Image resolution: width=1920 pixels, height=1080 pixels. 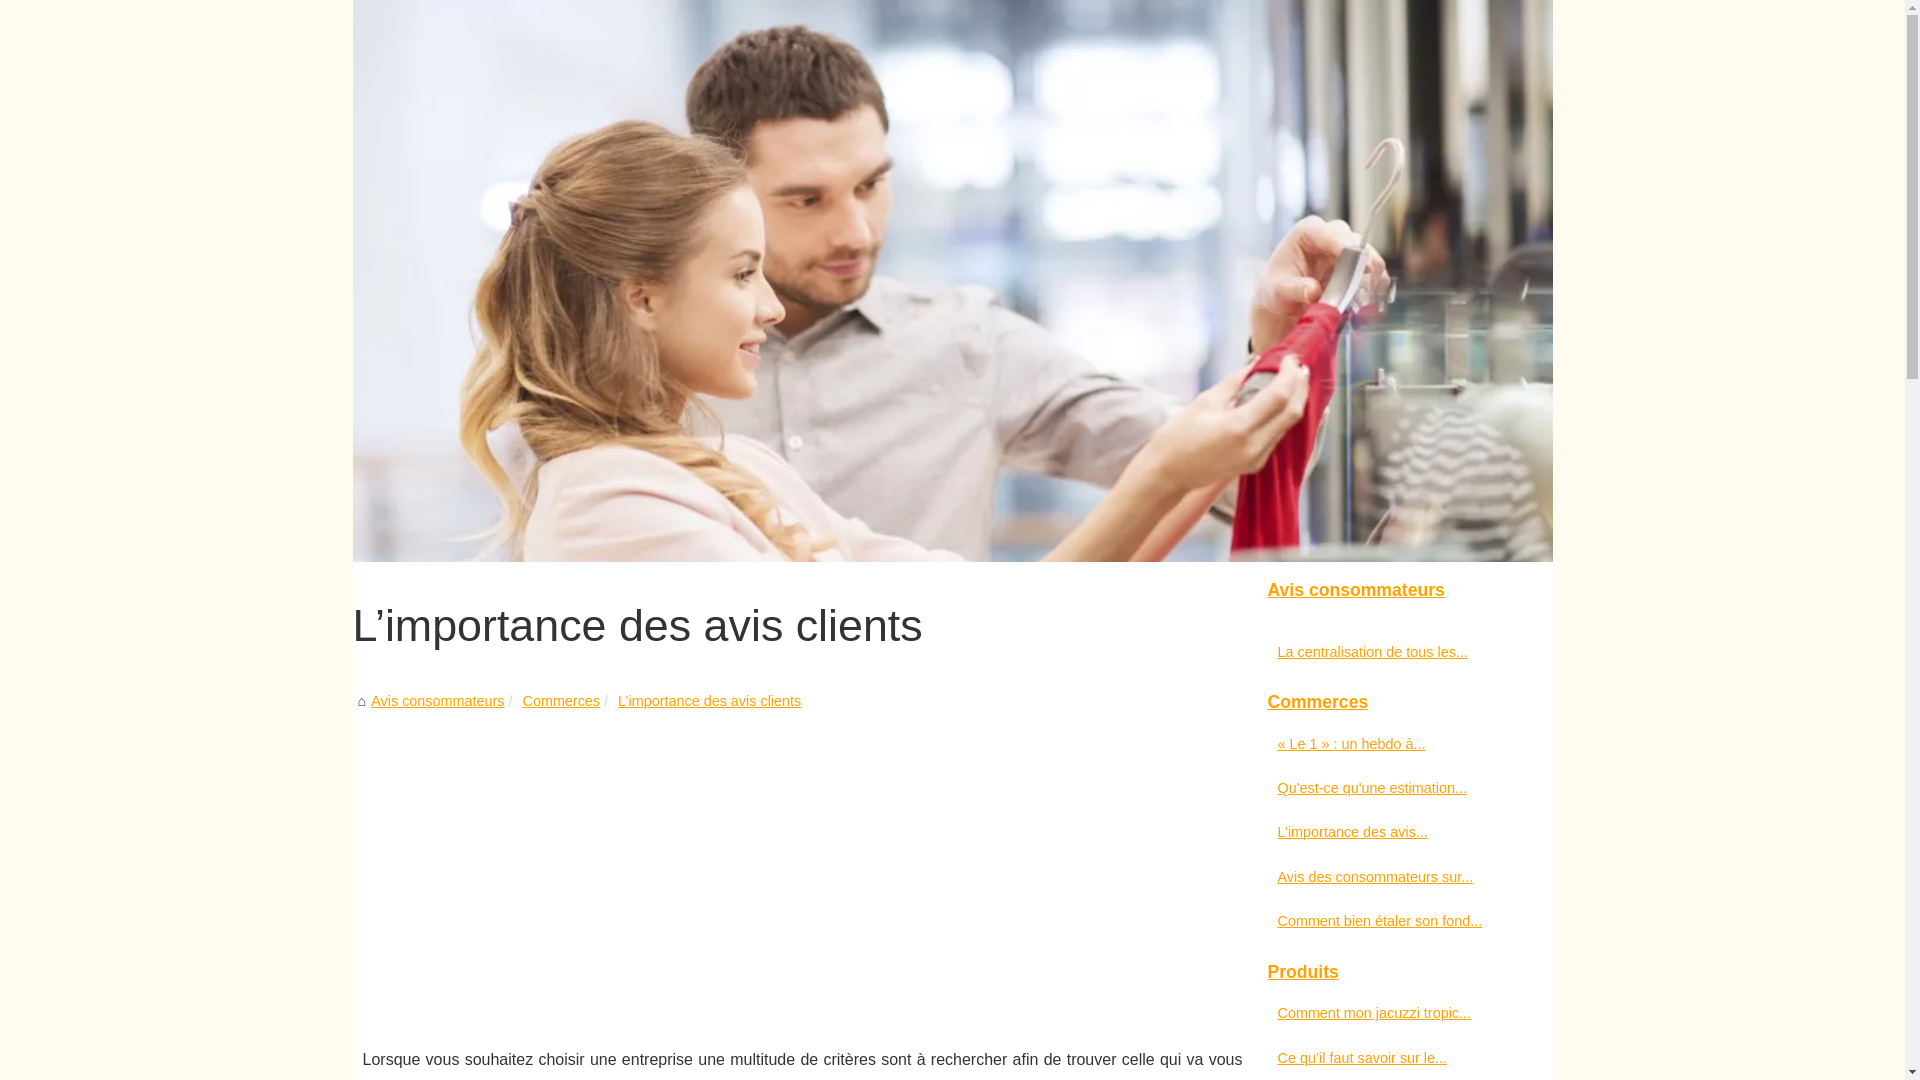 I want to click on Comment mon jacuzzi tropic..., so click(x=1392, y=1013).